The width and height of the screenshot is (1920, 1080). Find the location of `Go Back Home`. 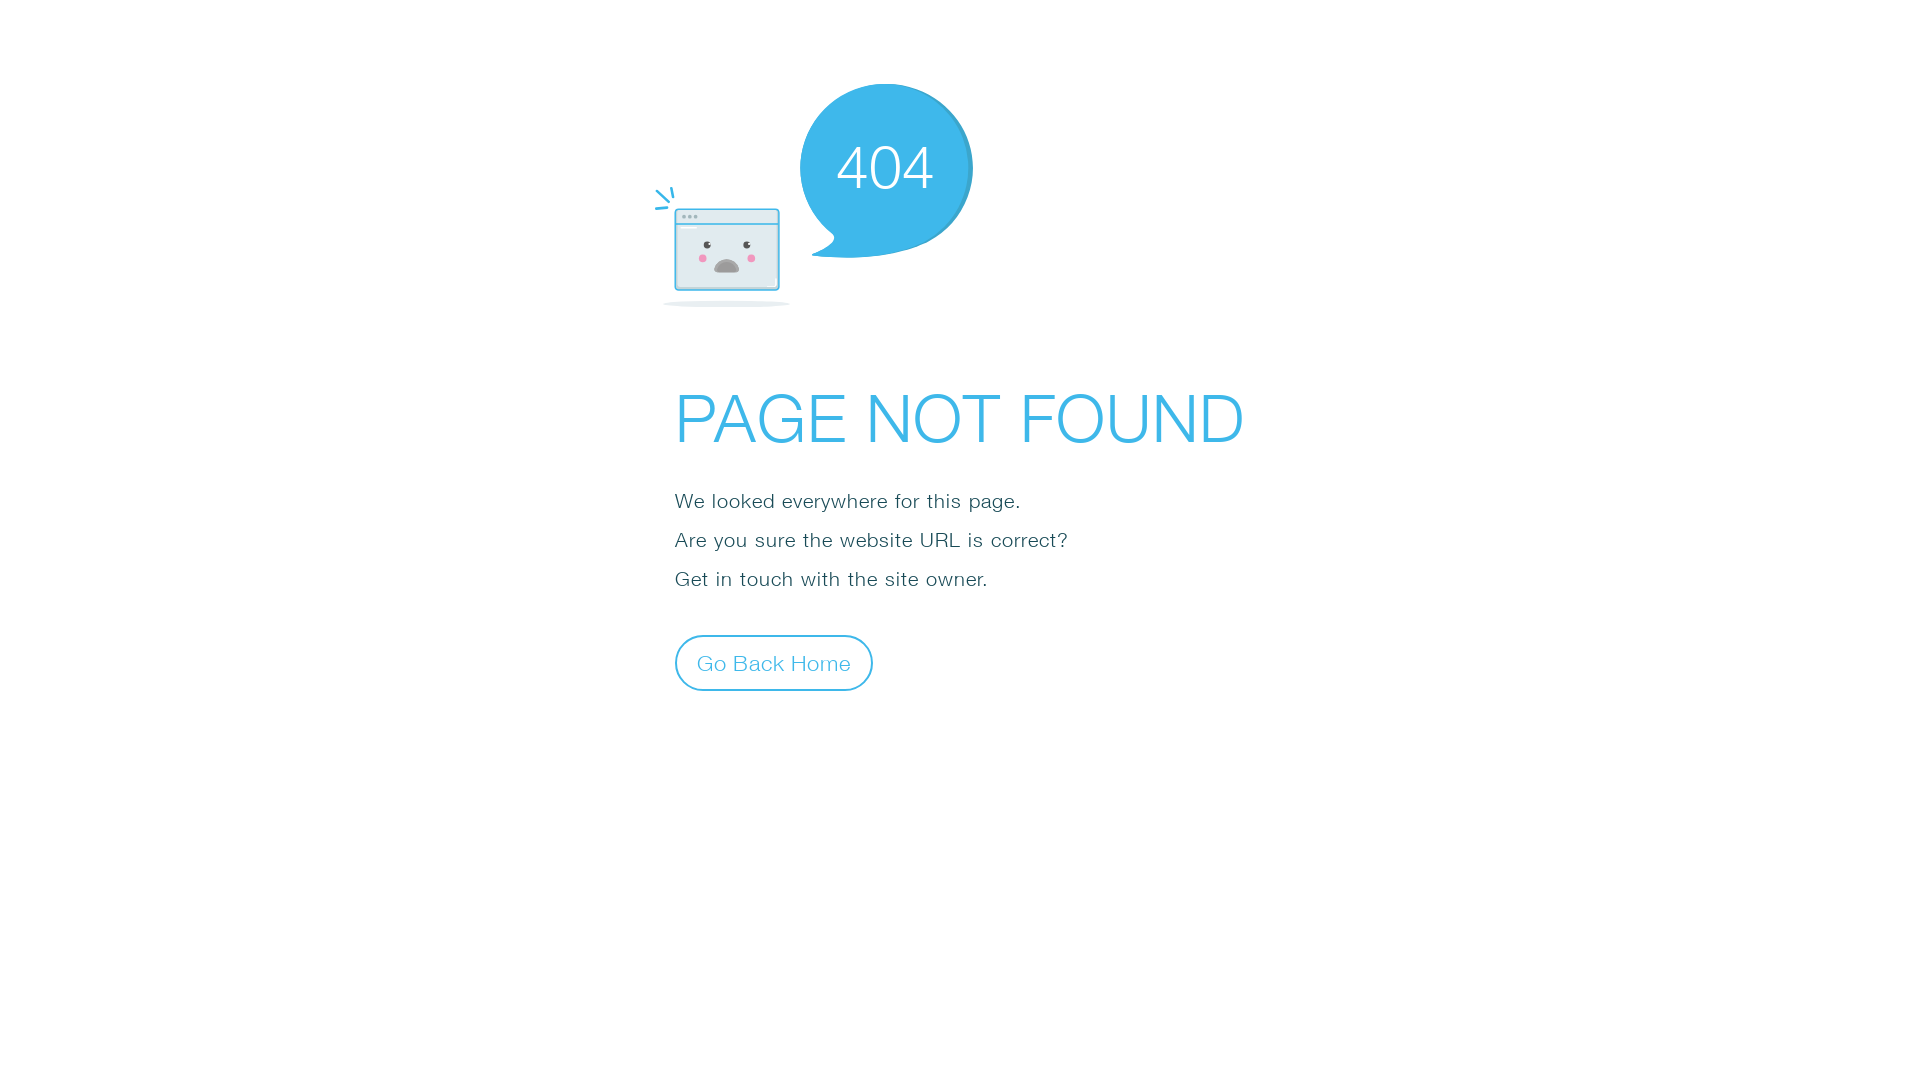

Go Back Home is located at coordinates (774, 662).